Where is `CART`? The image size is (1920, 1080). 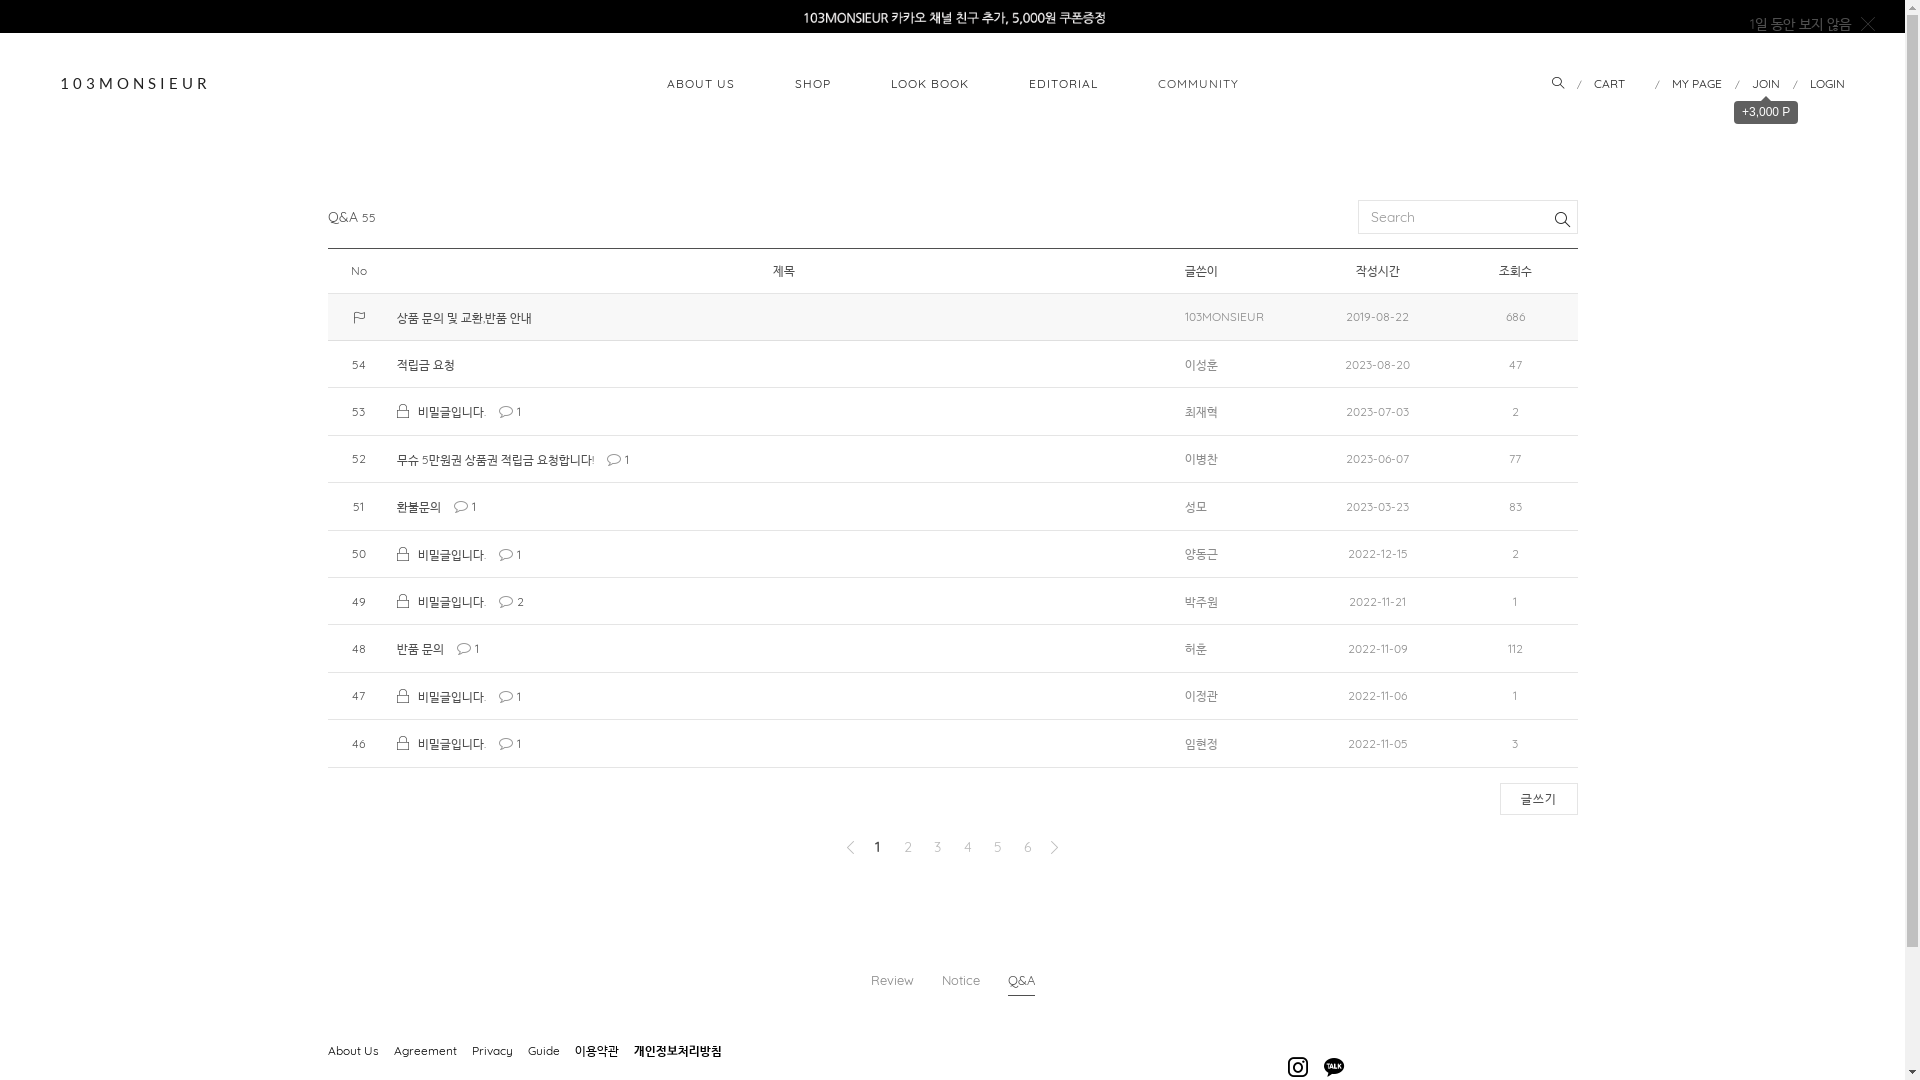
CART is located at coordinates (1618, 84).